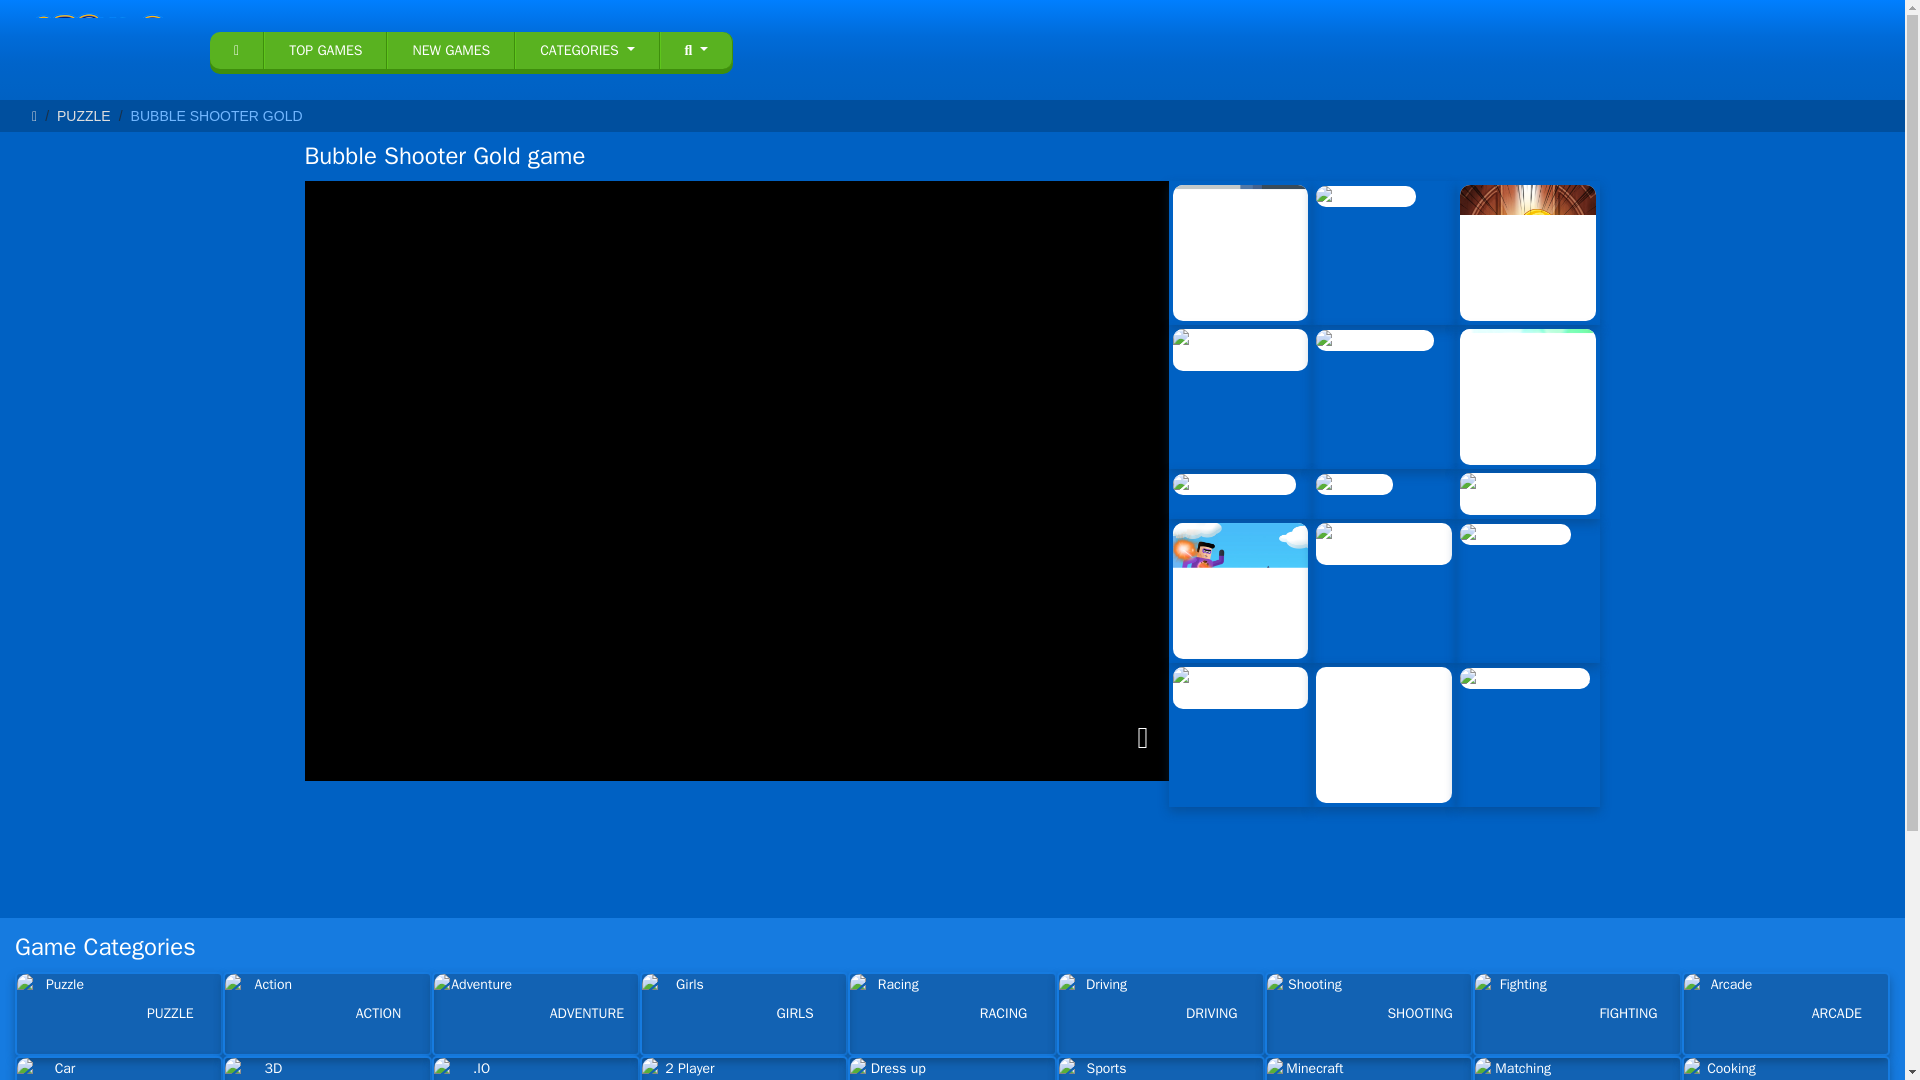 Image resolution: width=1920 pixels, height=1080 pixels. I want to click on Hexa Tile Master, so click(1527, 397).